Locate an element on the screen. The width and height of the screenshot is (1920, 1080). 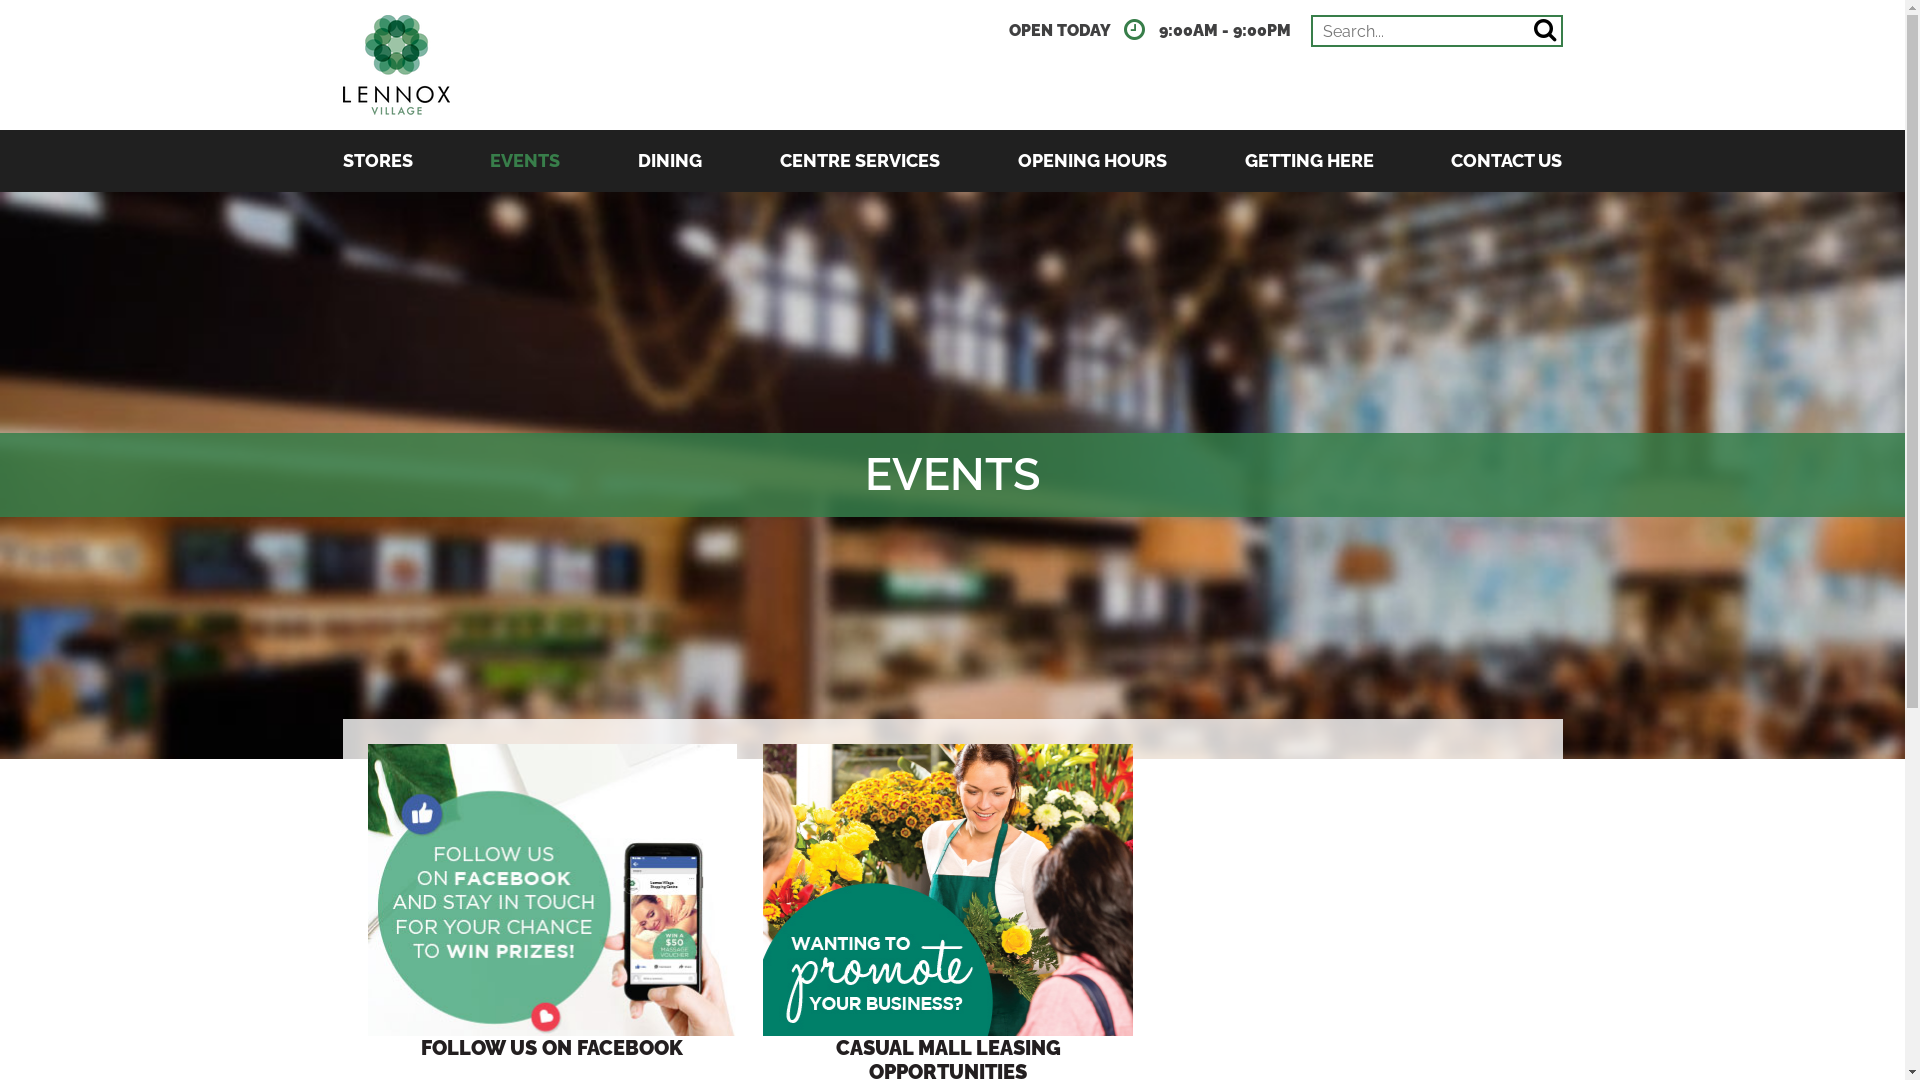
OPENING HOURS is located at coordinates (1092, 161).